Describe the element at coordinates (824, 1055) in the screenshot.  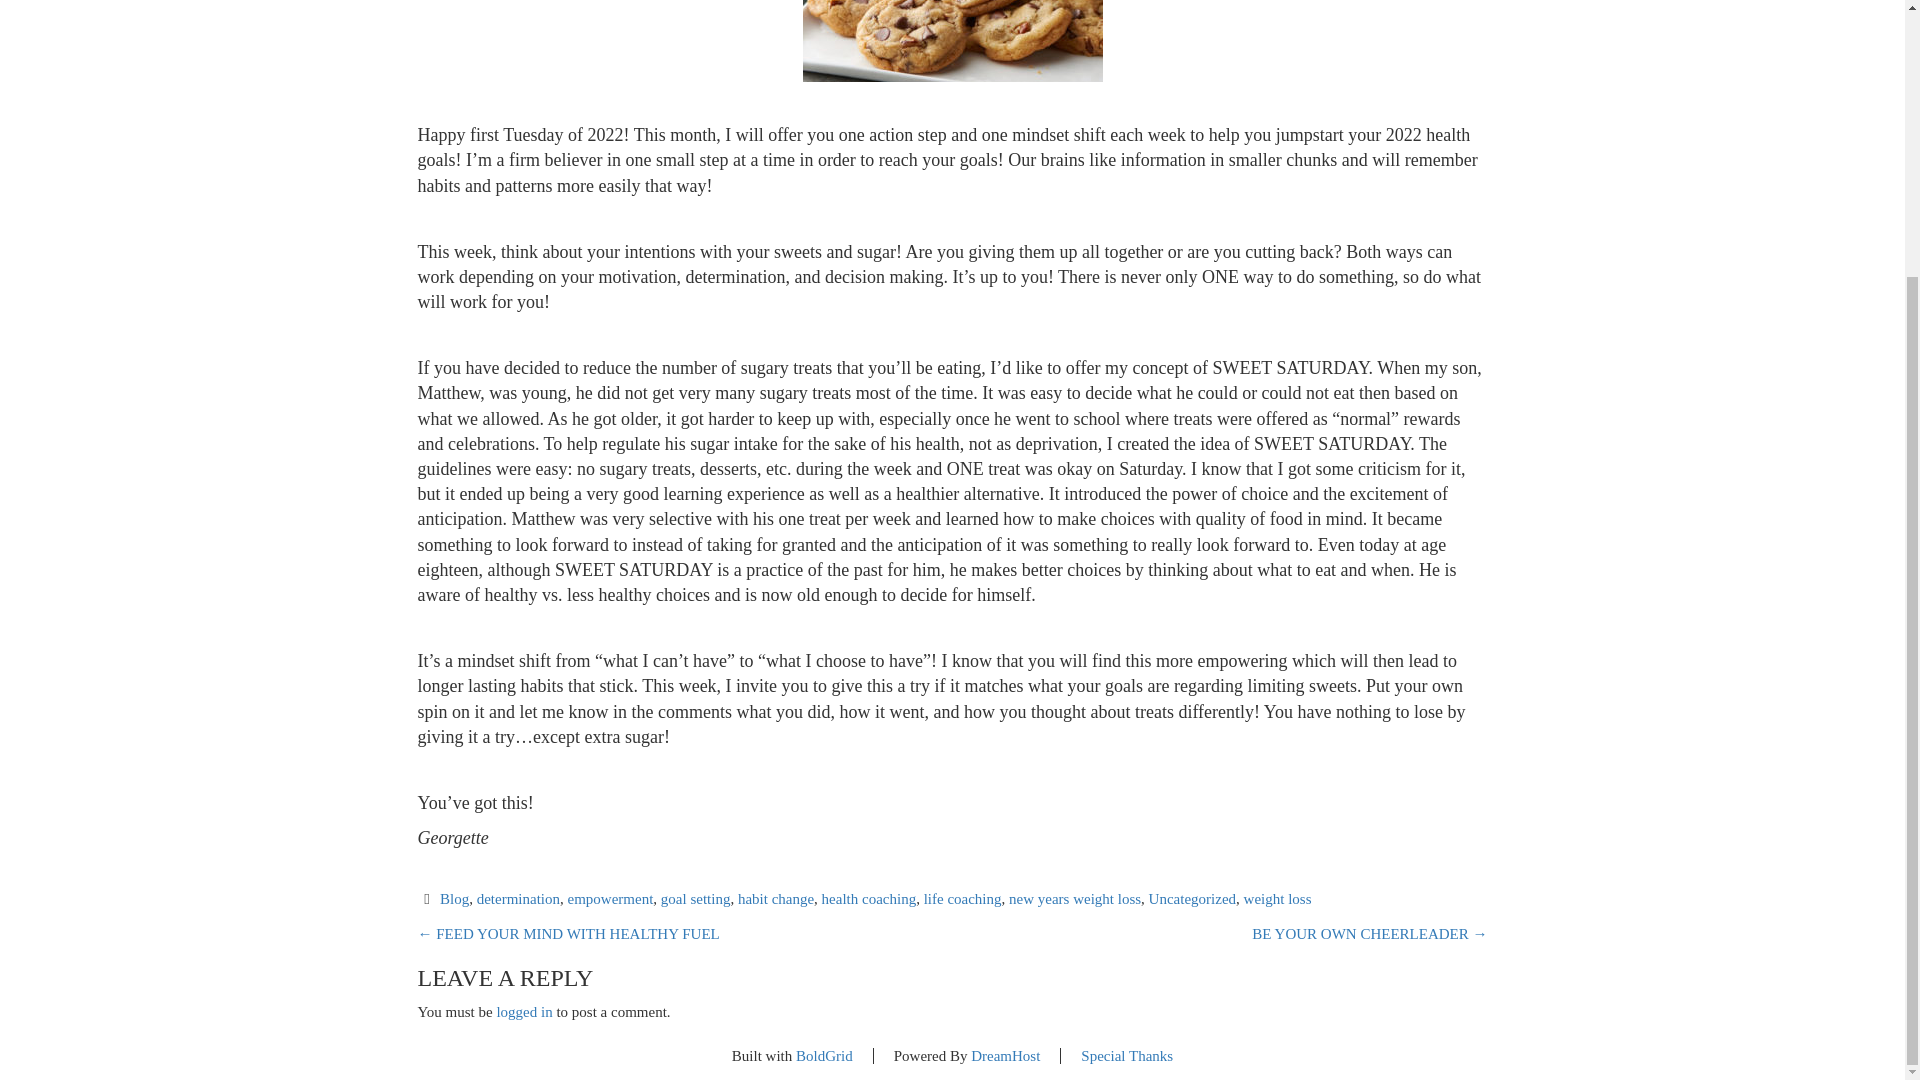
I see `BoldGrid` at that location.